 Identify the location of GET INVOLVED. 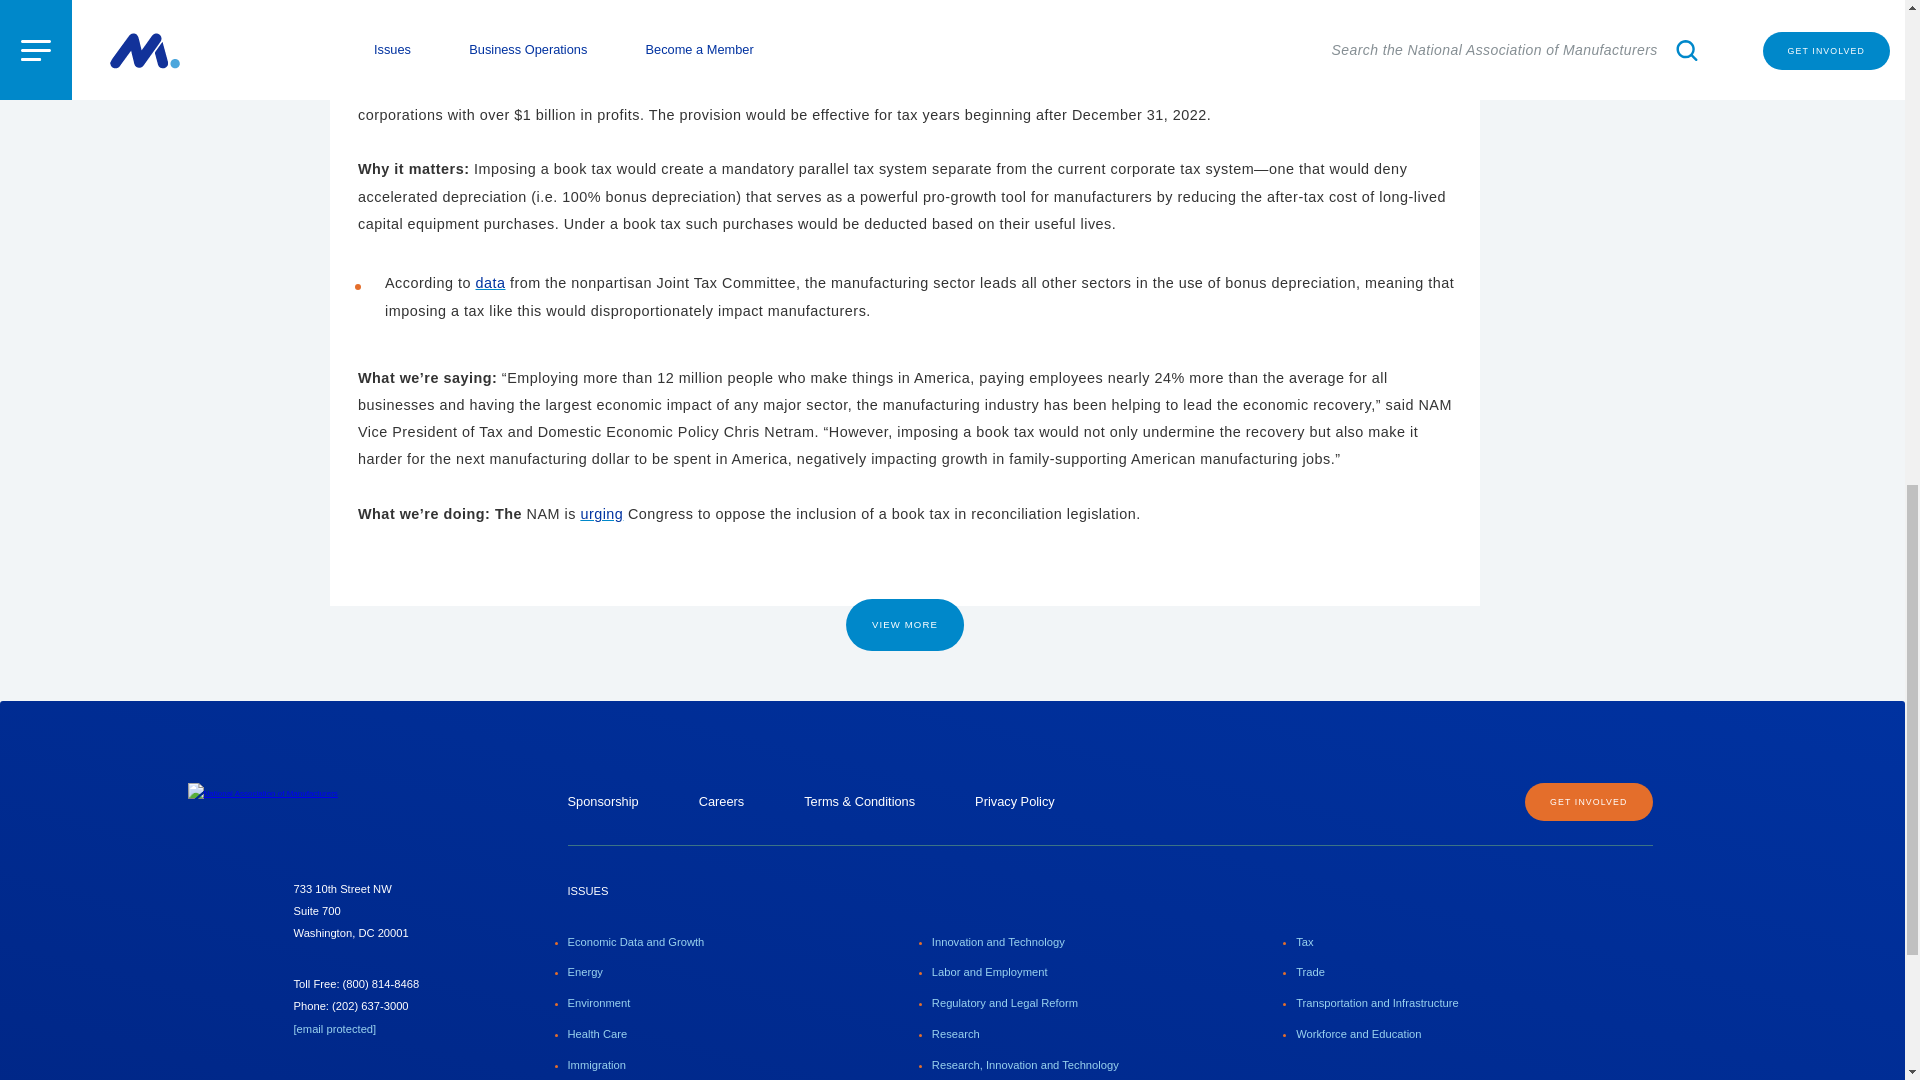
(1588, 802).